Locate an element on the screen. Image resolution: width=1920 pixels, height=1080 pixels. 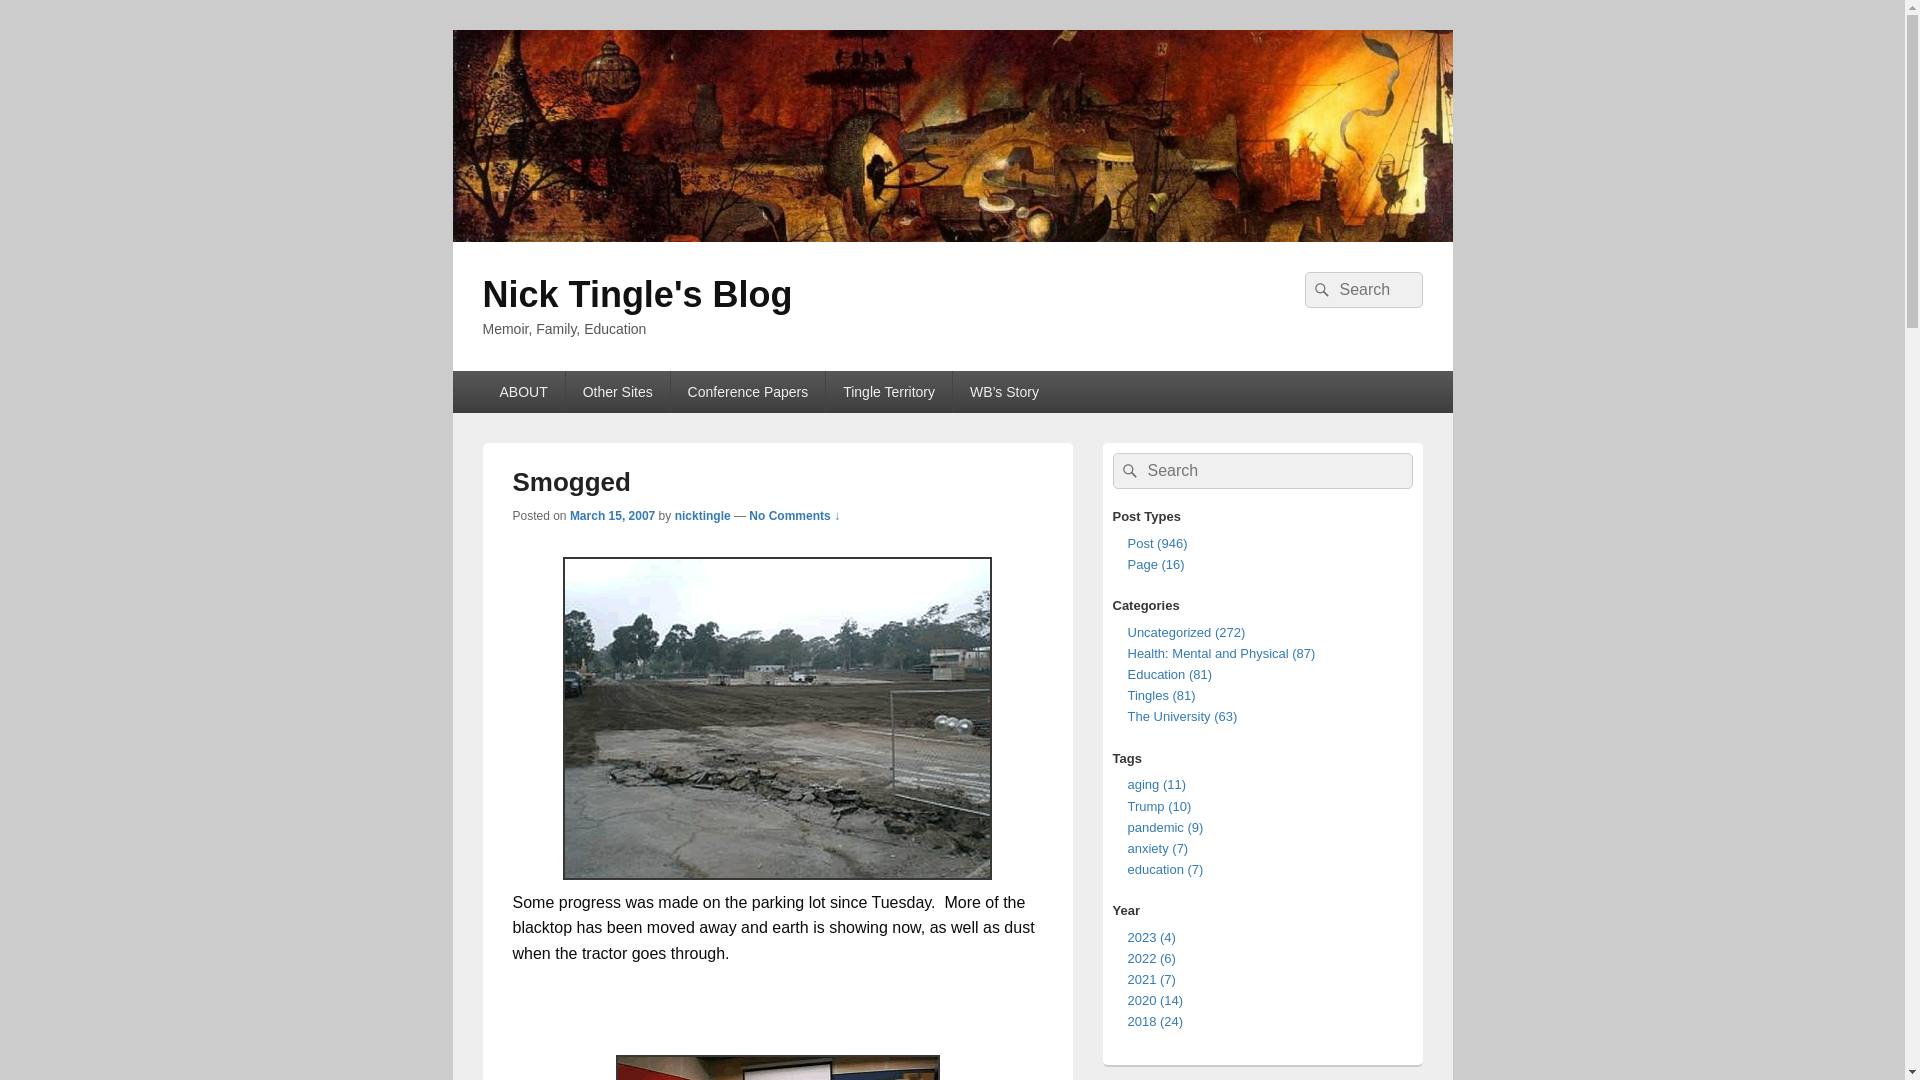
Nick Tingle's Blog is located at coordinates (951, 236).